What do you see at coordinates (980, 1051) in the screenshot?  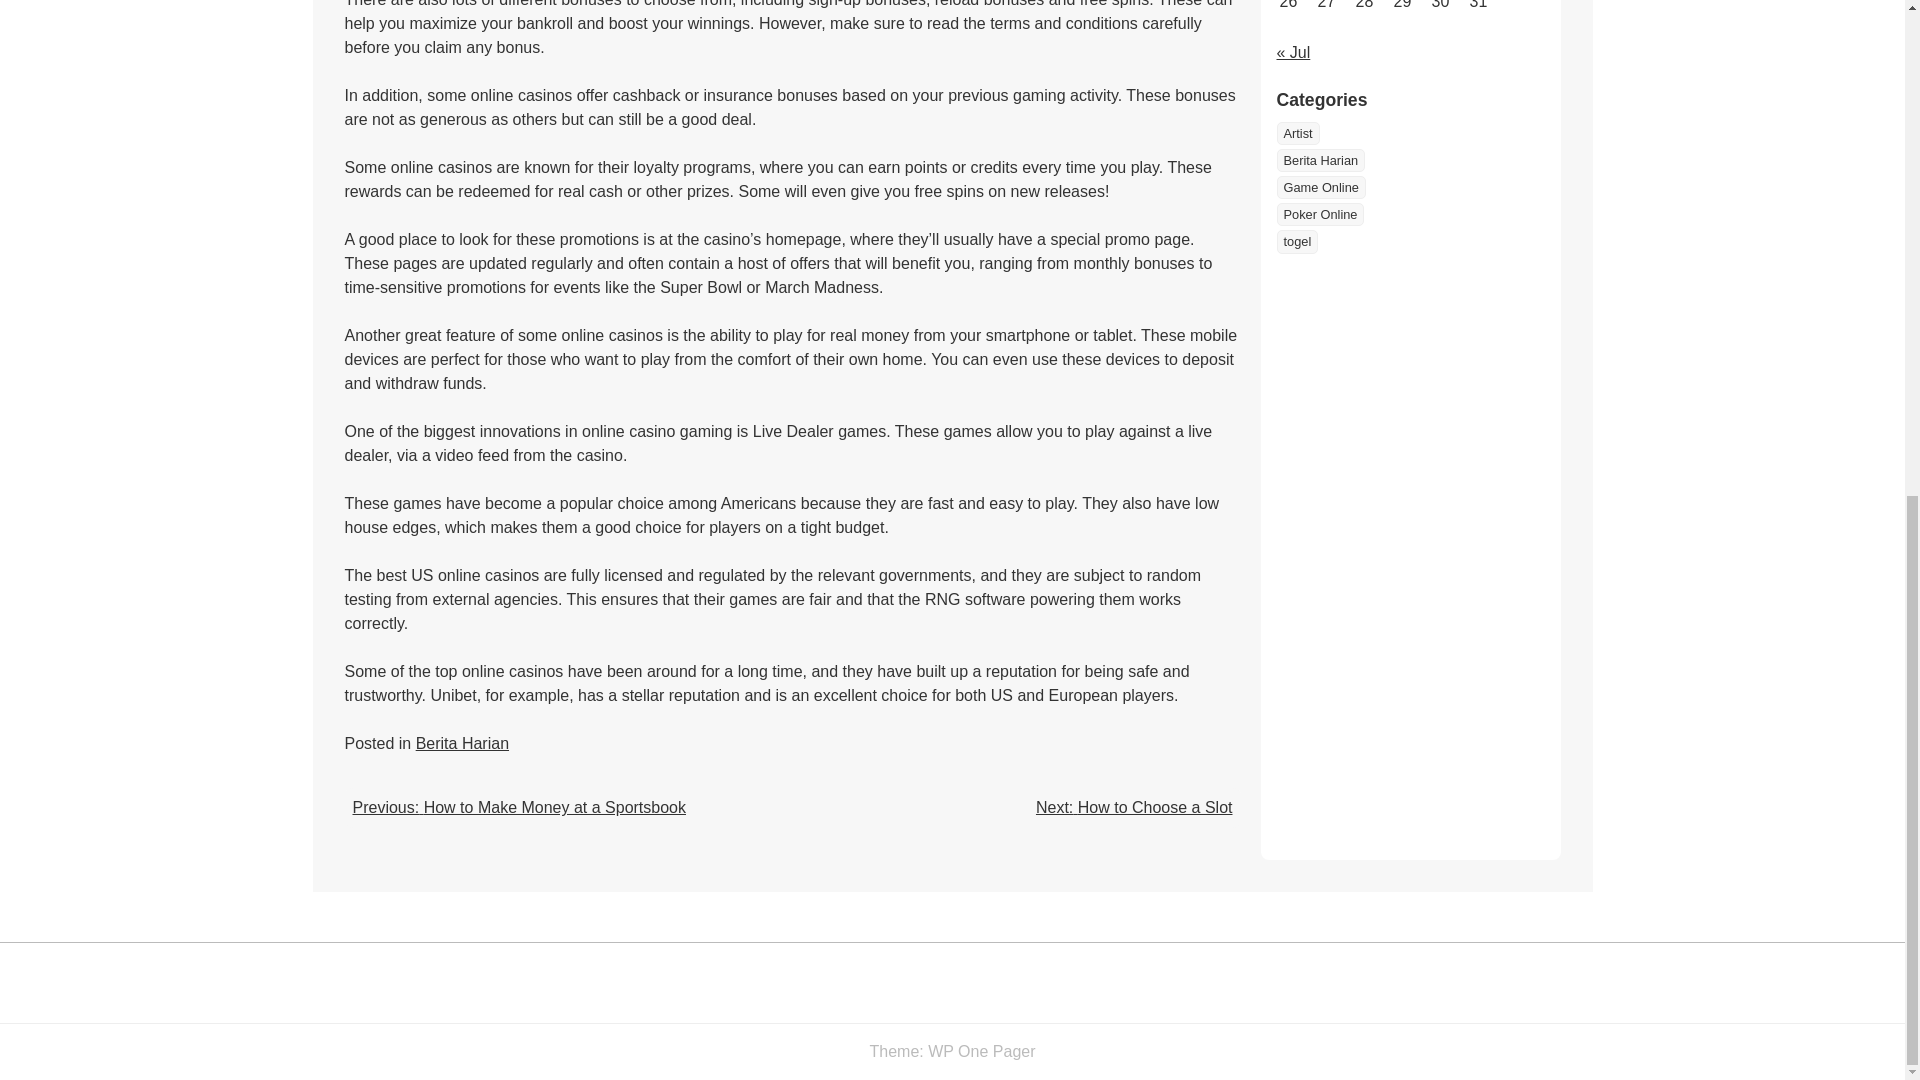 I see `WP One Pager` at bounding box center [980, 1051].